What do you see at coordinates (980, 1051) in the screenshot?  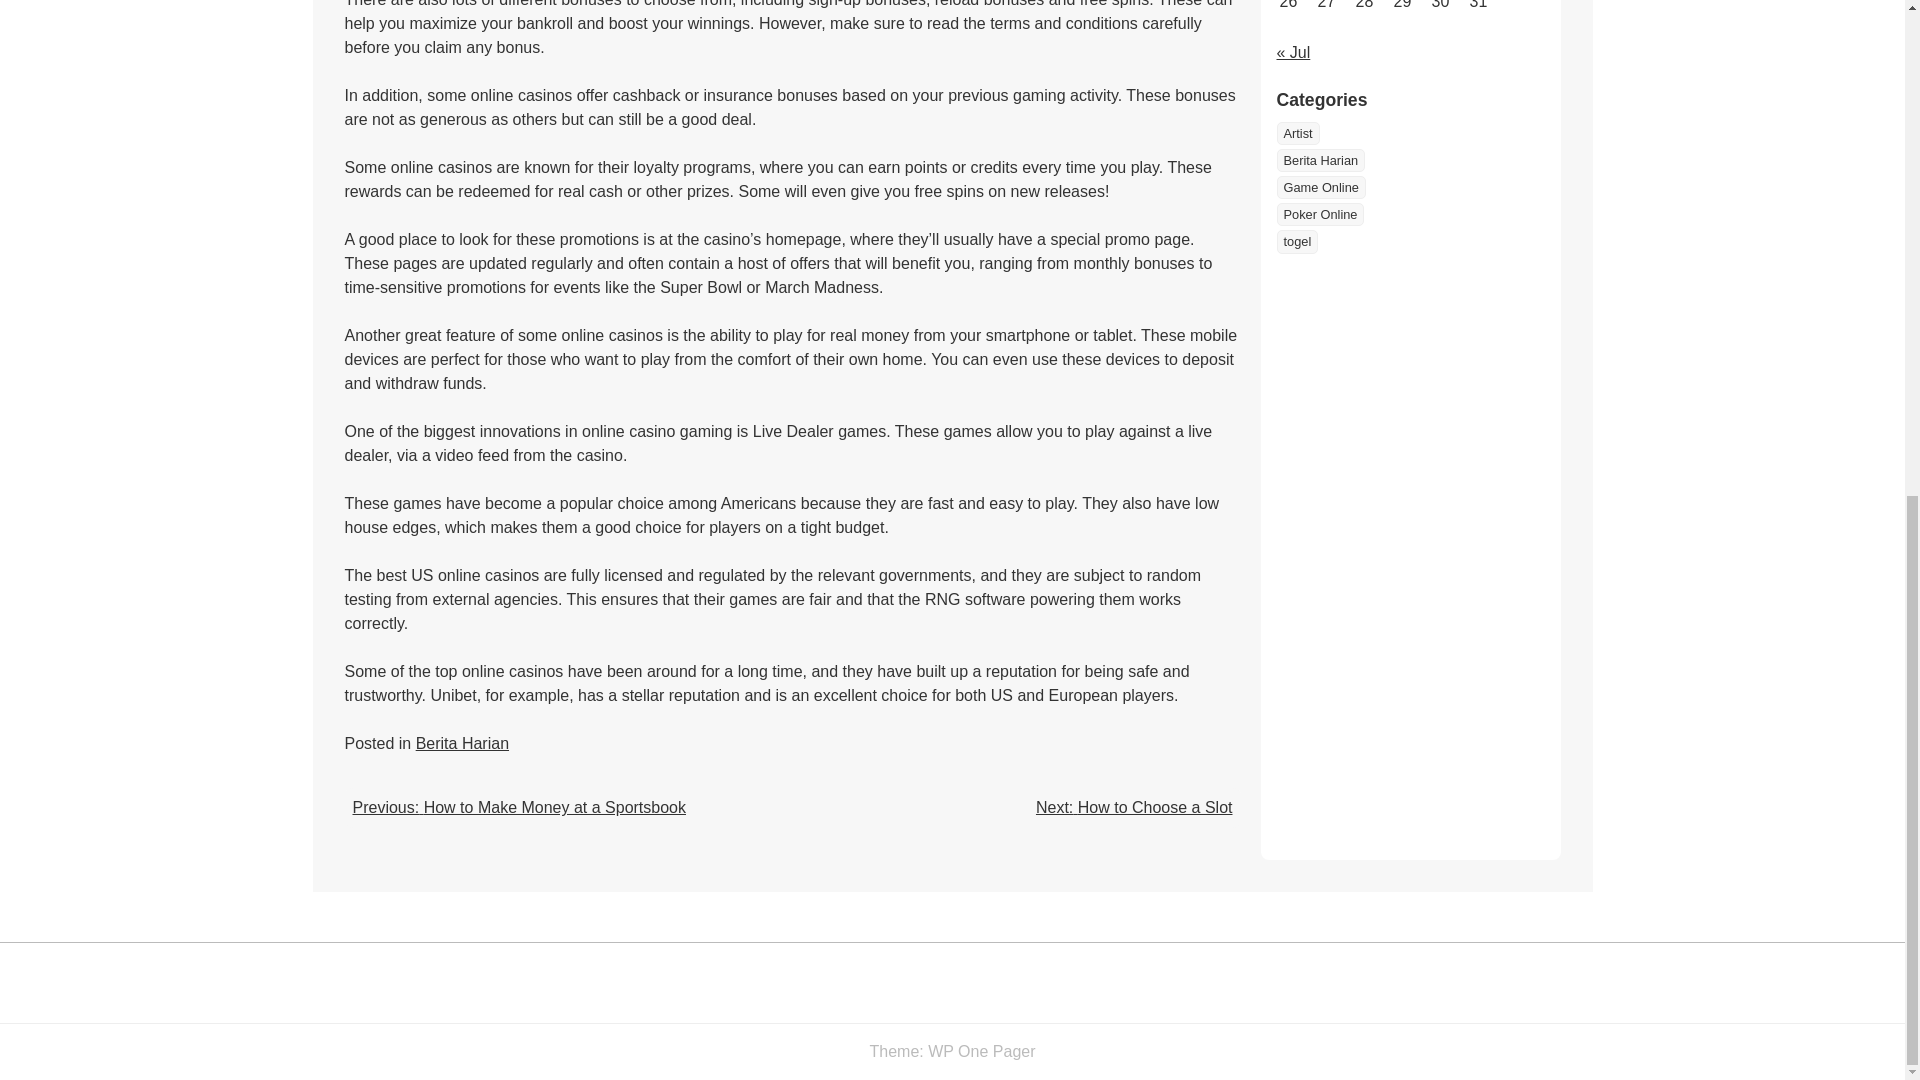 I see `WP One Pager` at bounding box center [980, 1051].